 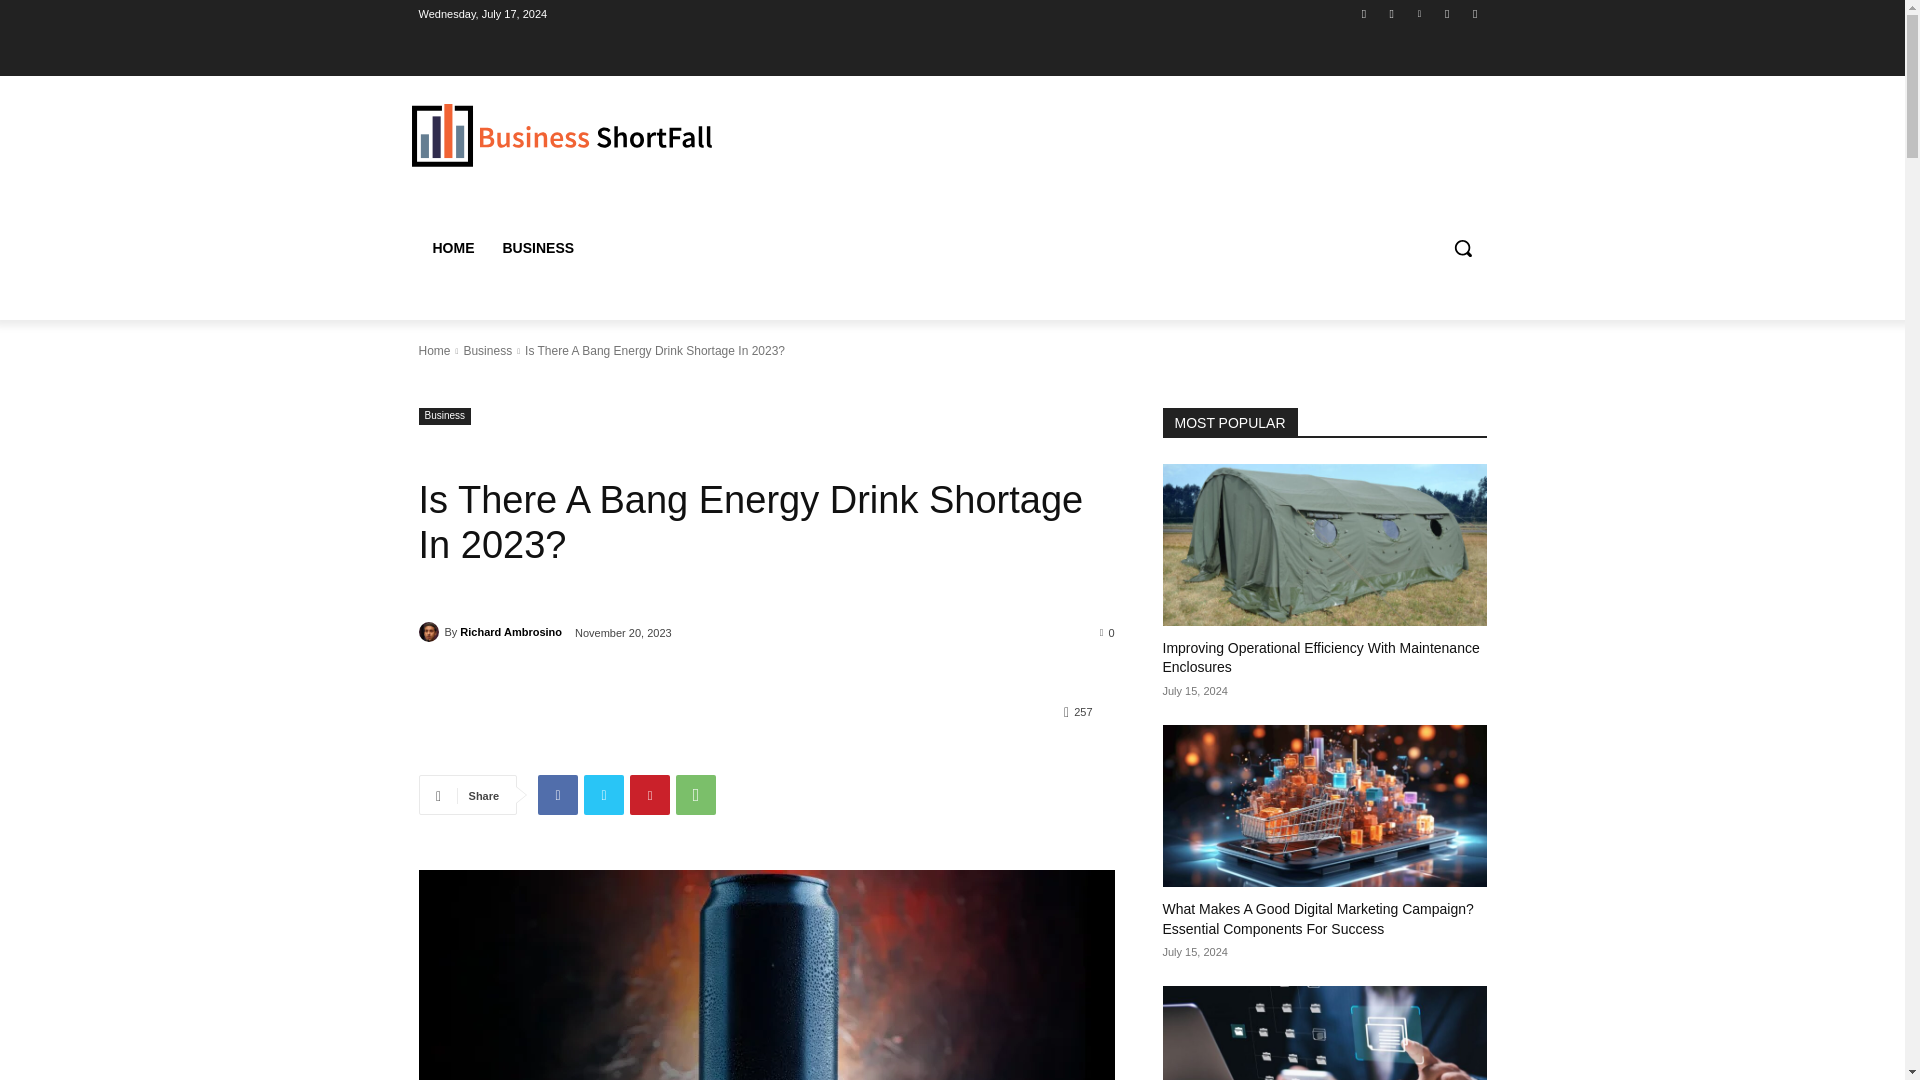 What do you see at coordinates (1474, 13) in the screenshot?
I see `Youtube` at bounding box center [1474, 13].